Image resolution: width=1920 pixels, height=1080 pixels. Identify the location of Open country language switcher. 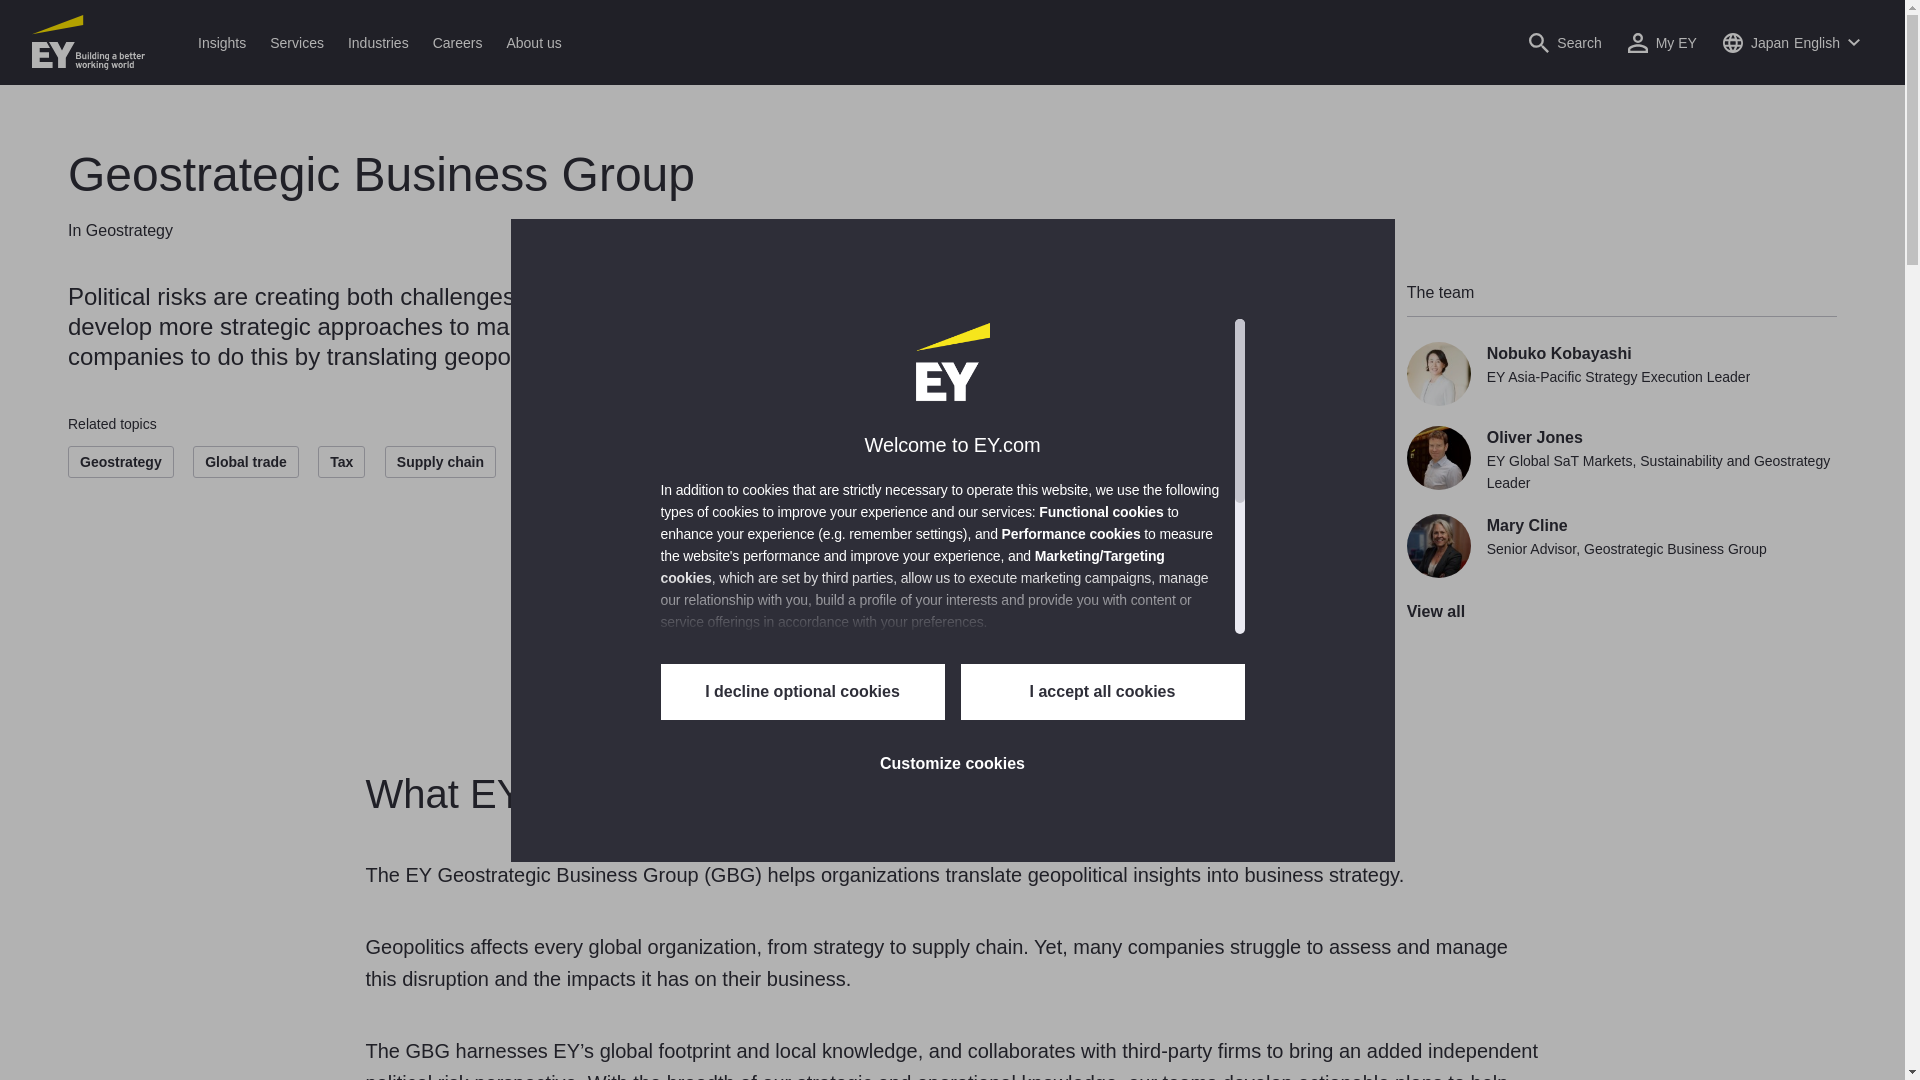
(1791, 42).